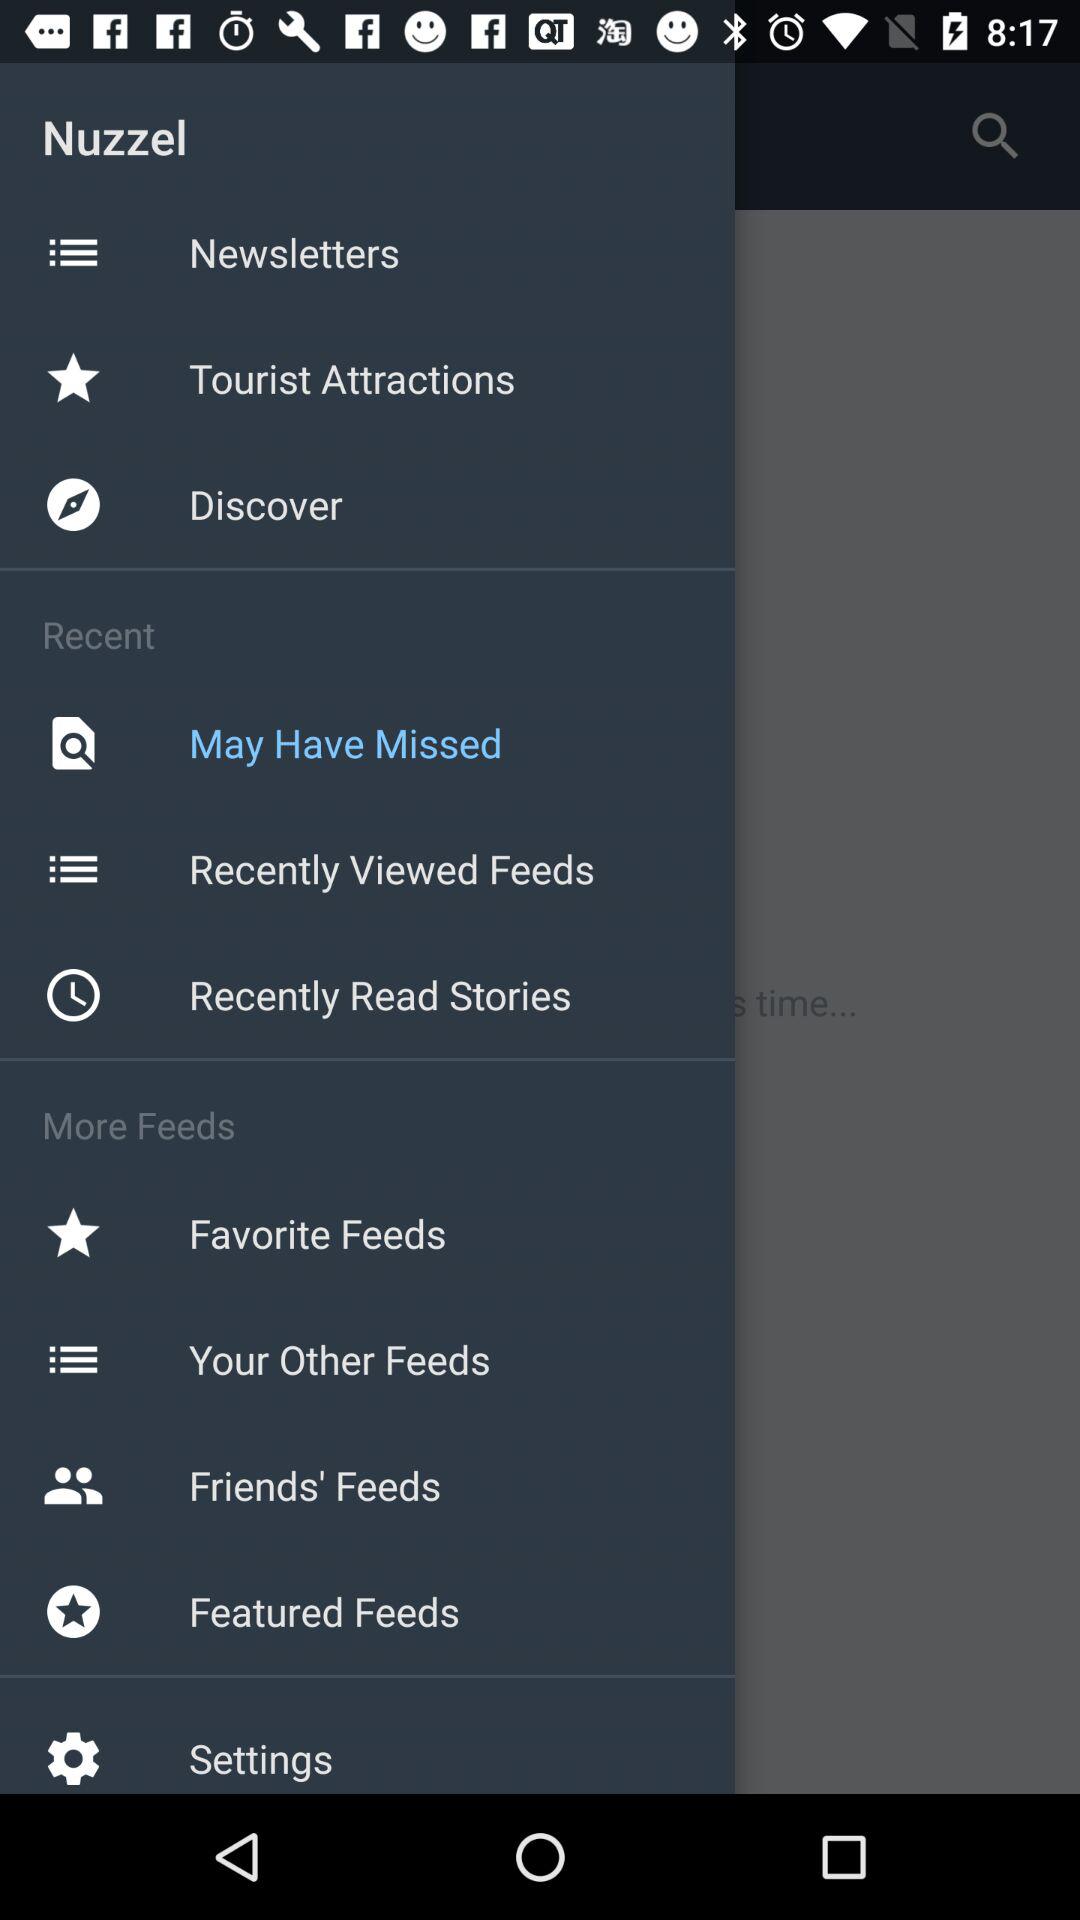  Describe the element at coordinates (73, 1233) in the screenshot. I see `select the icon favorite feeds` at that location.